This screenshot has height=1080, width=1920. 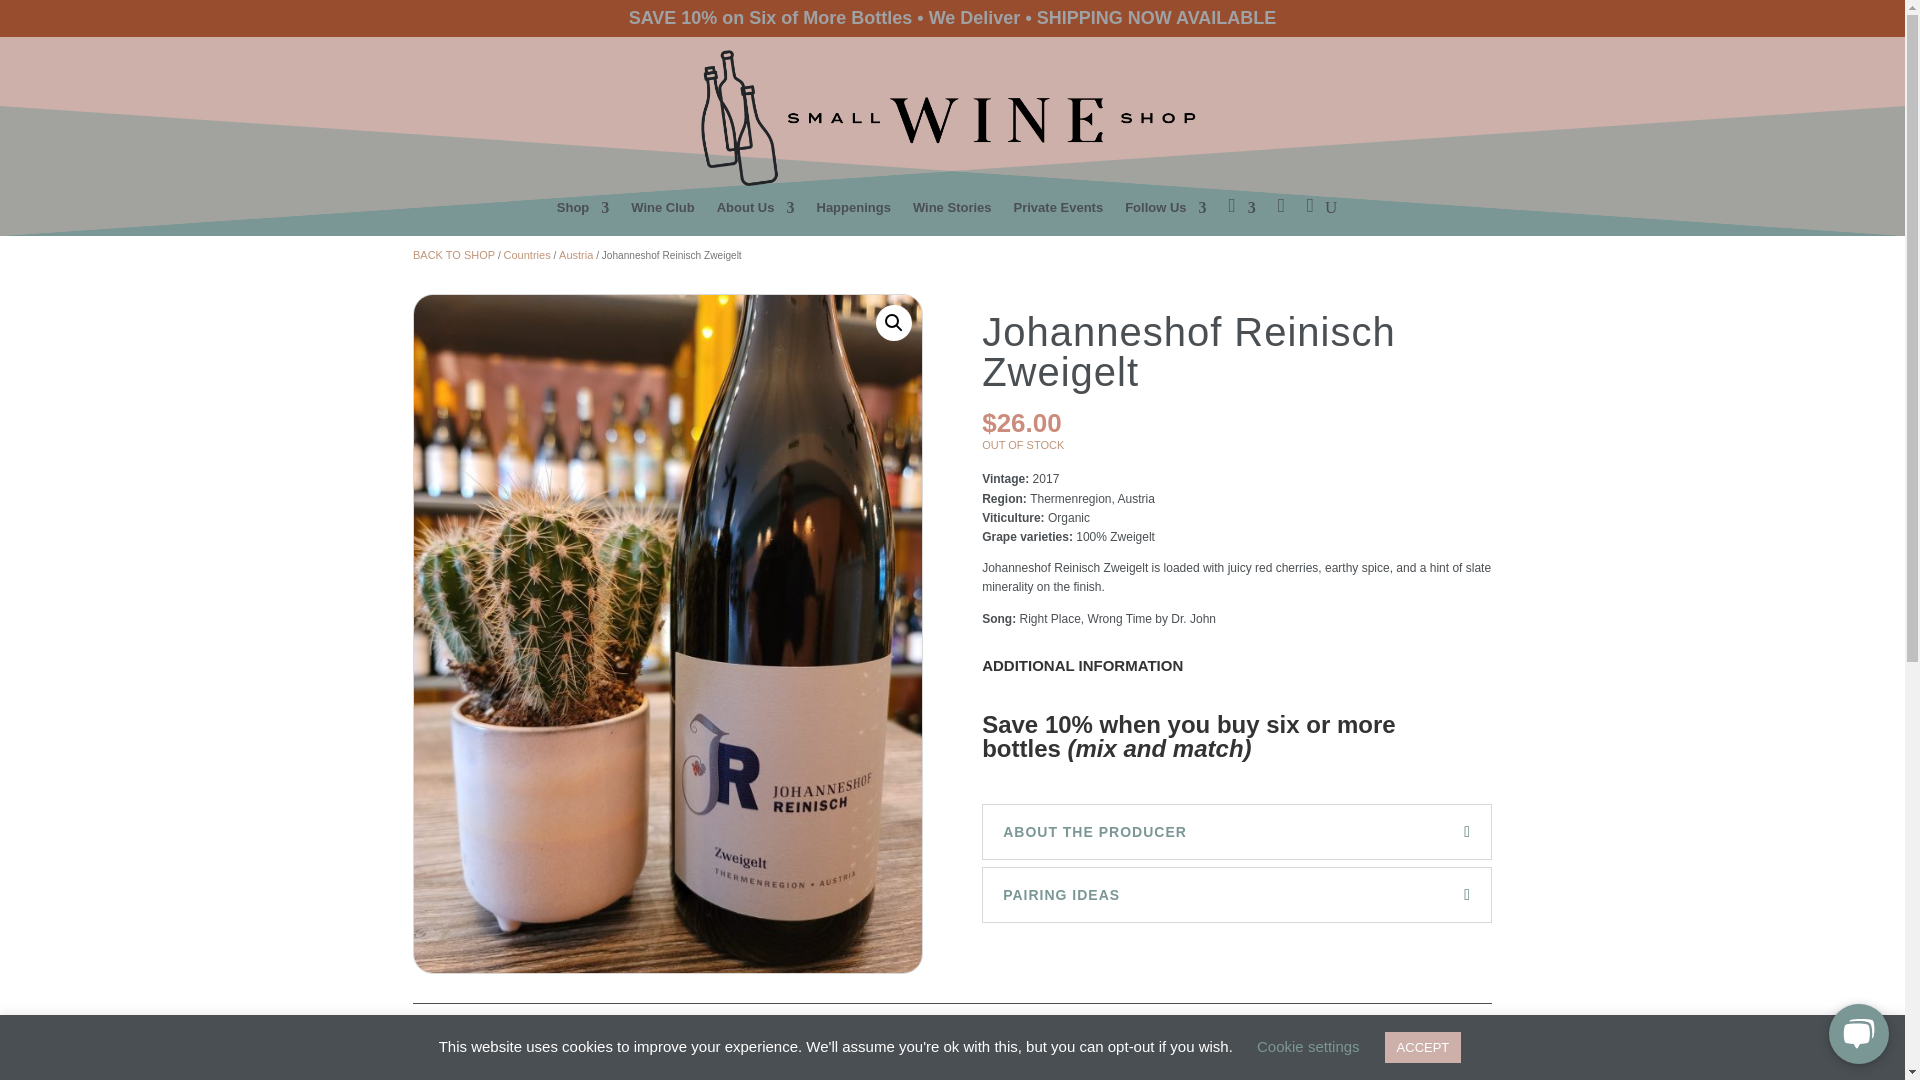 What do you see at coordinates (1242, 212) in the screenshot?
I see `Login To Your Small Wine Shop Account` at bounding box center [1242, 212].